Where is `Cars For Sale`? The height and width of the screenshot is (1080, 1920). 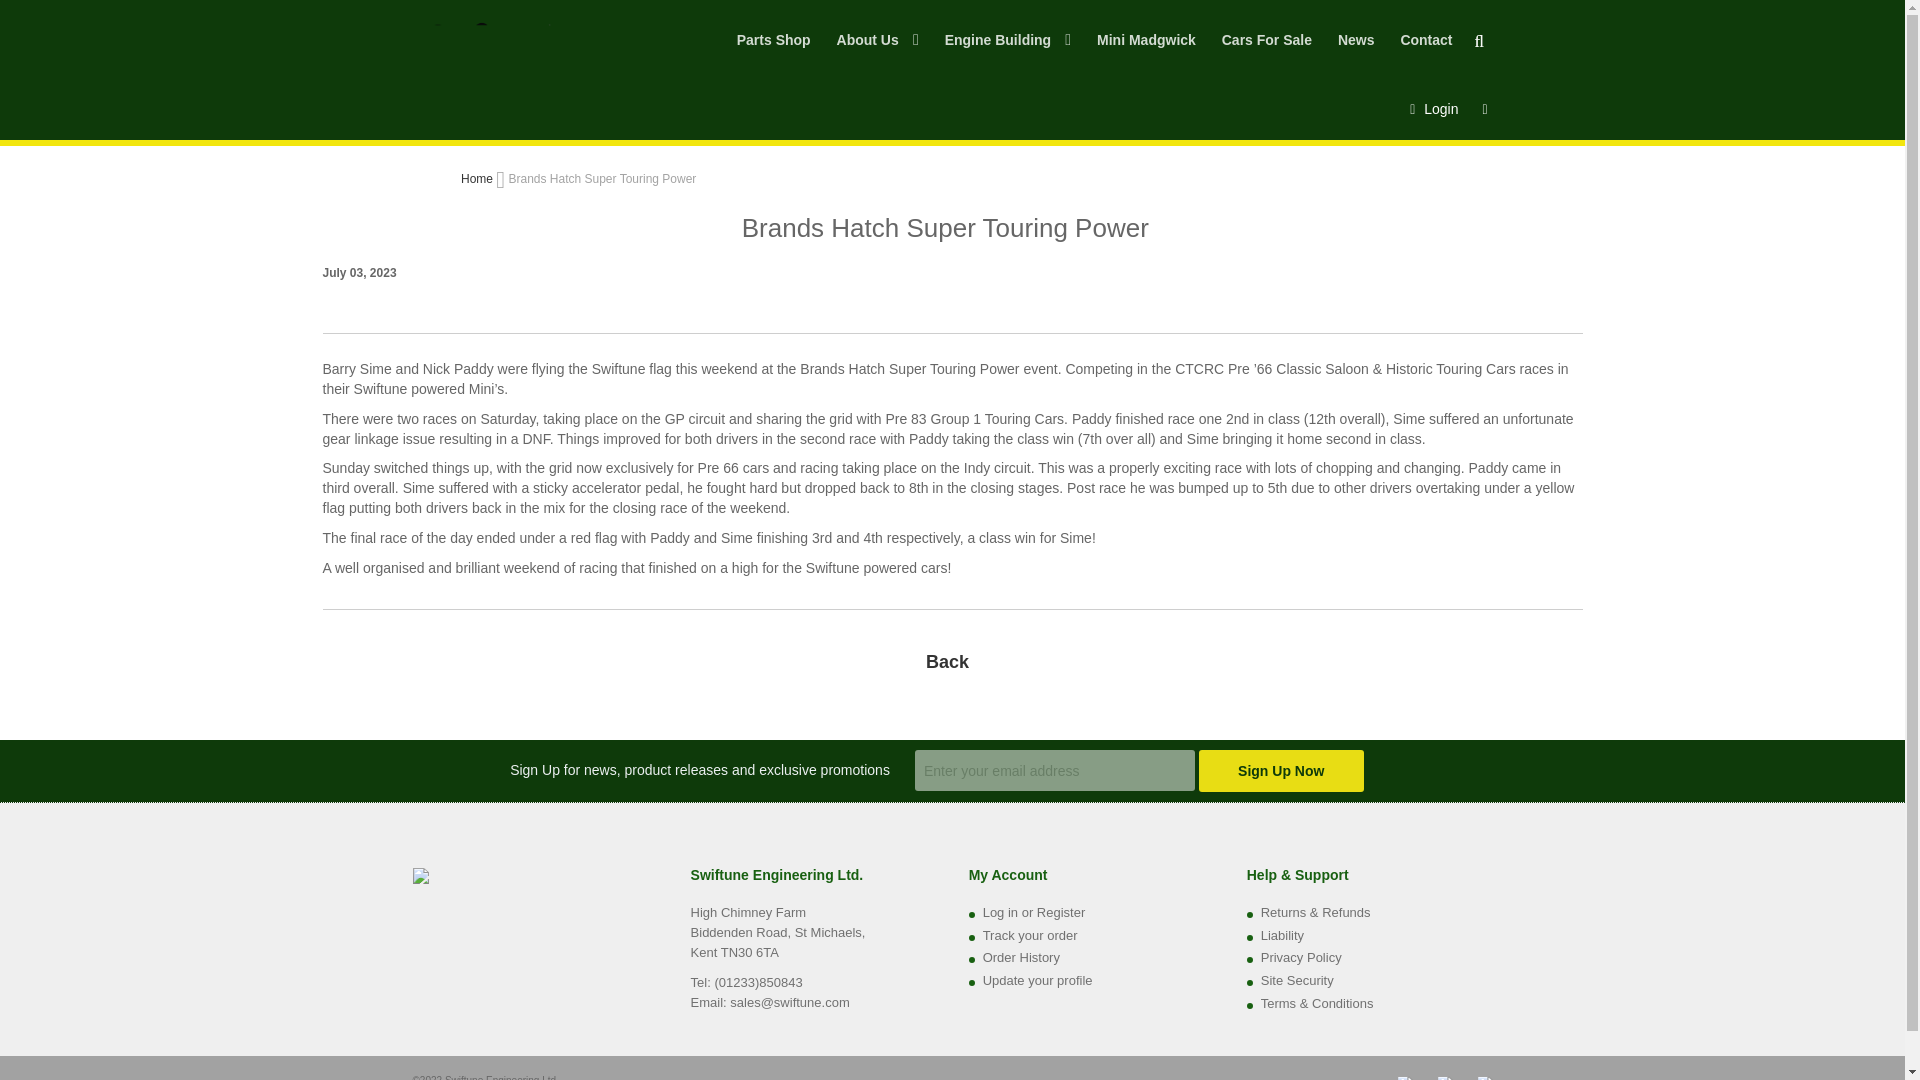 Cars For Sale is located at coordinates (1266, 56).